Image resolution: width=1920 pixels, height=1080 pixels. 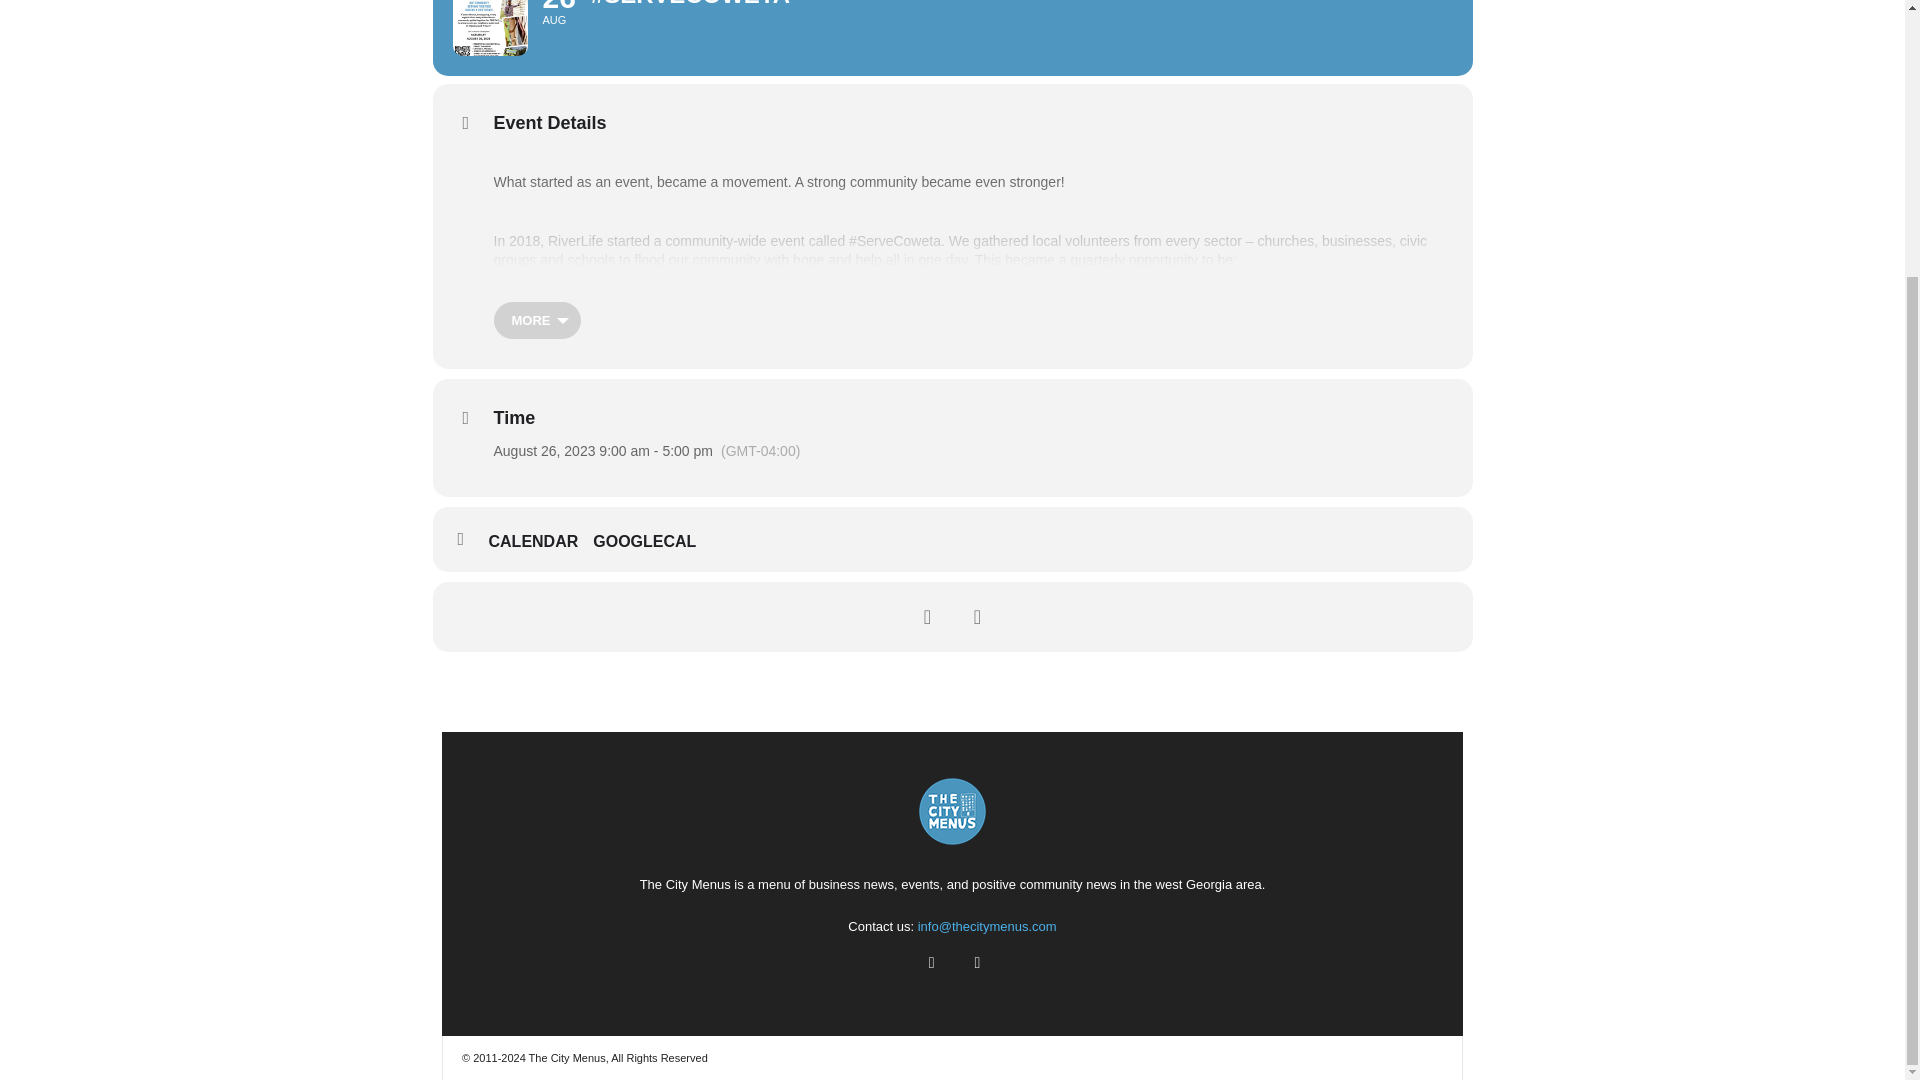 I want to click on Share on Twitter, so click(x=977, y=616).